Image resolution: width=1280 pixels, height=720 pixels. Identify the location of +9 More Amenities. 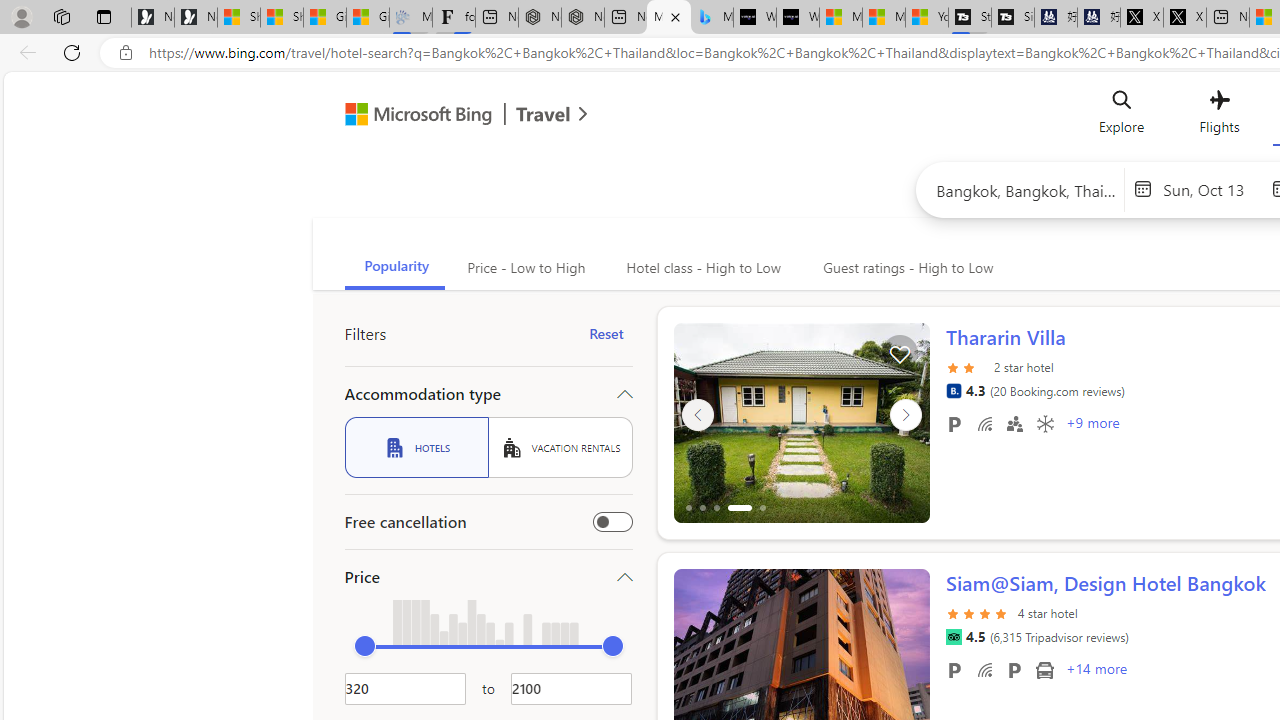
(1092, 425).